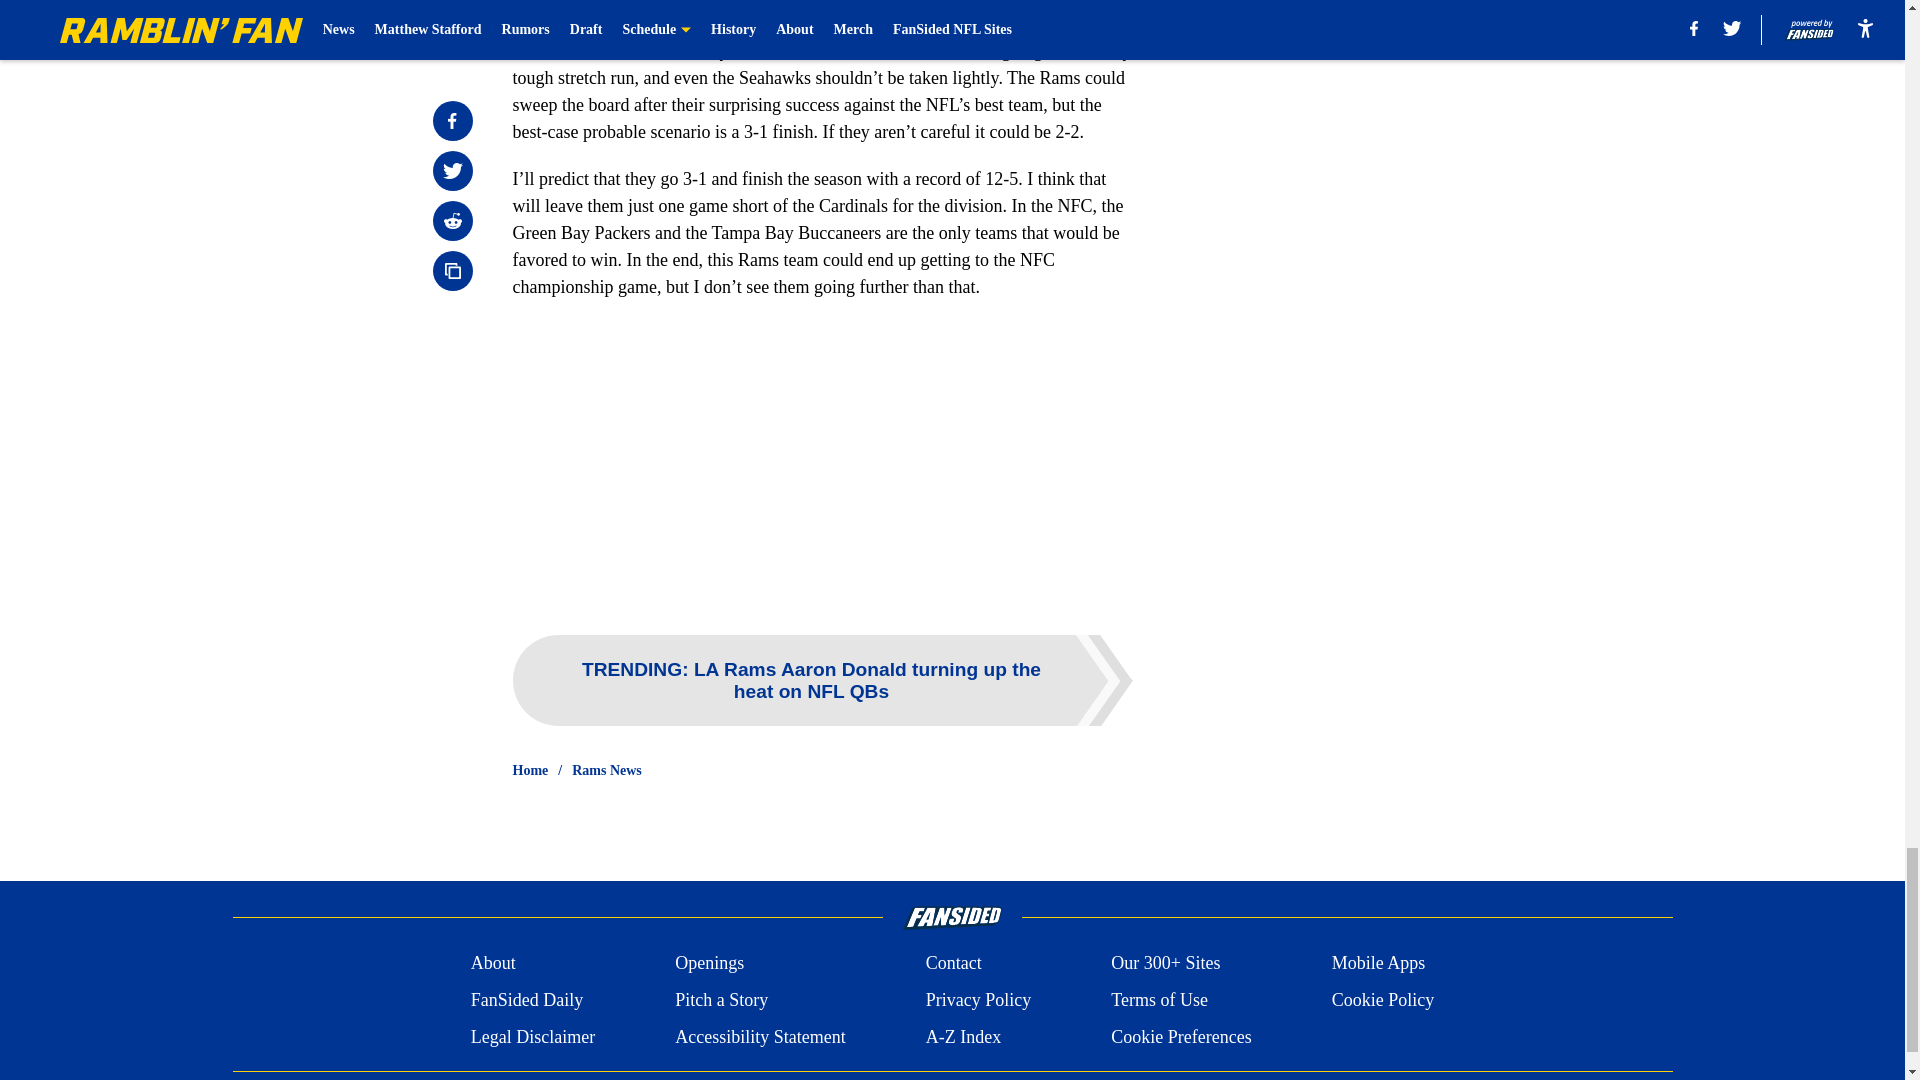 This screenshot has width=1920, height=1080. I want to click on Terms of Use, so click(1159, 1000).